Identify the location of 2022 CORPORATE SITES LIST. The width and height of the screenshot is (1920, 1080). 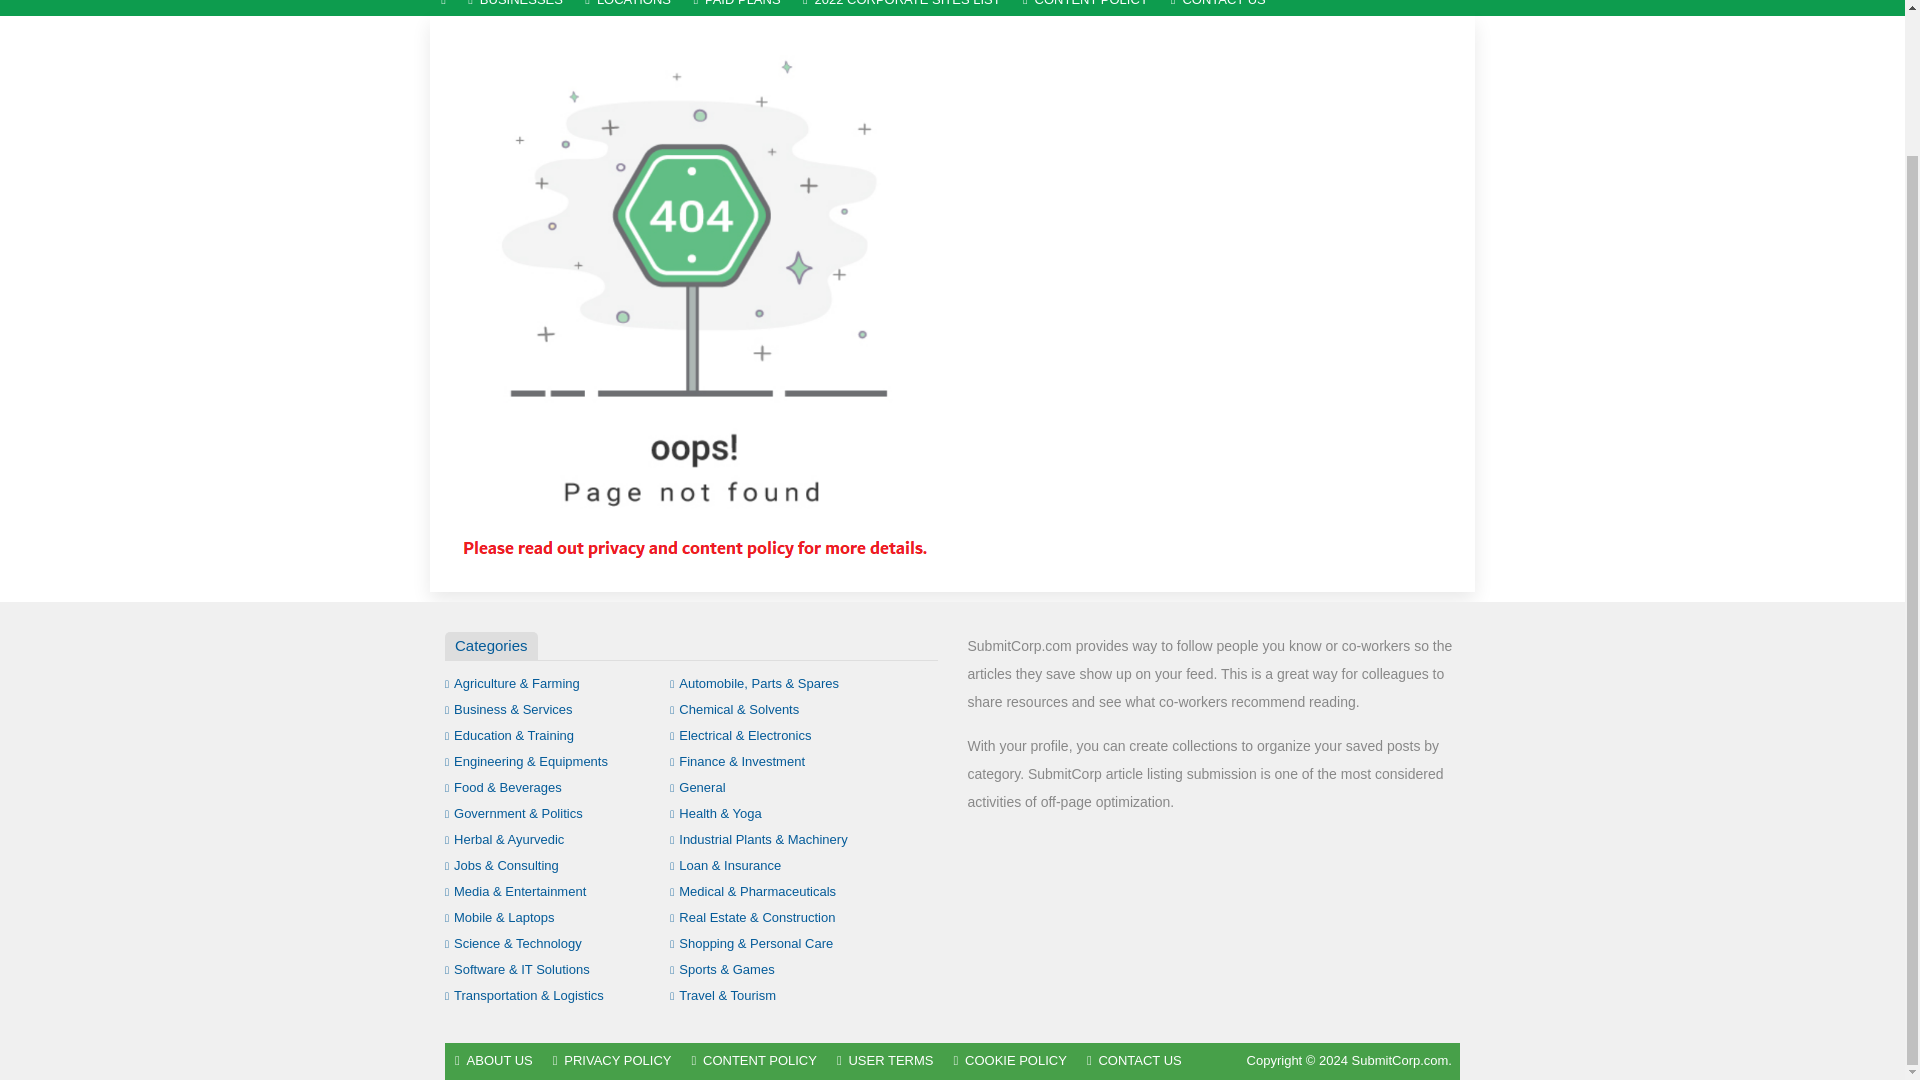
(901, 8).